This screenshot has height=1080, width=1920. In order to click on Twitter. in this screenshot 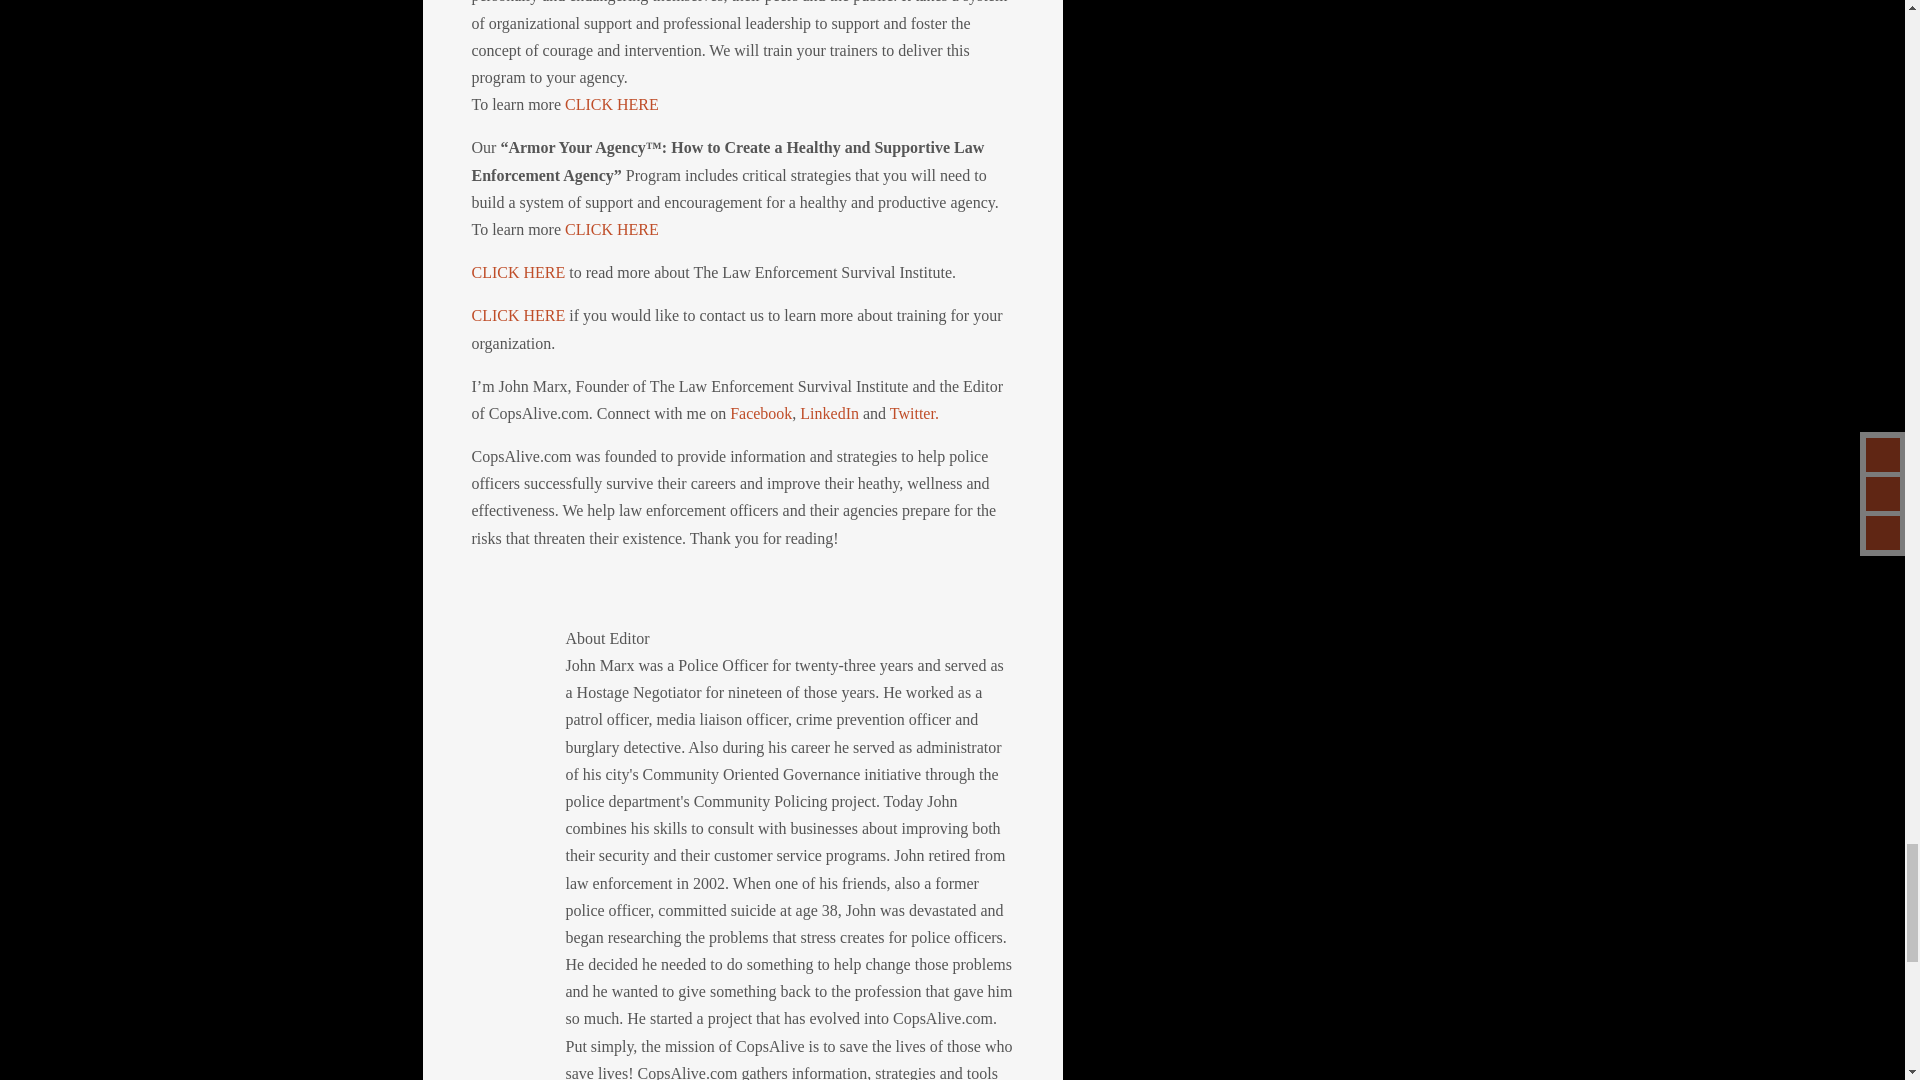, I will do `click(914, 414)`.